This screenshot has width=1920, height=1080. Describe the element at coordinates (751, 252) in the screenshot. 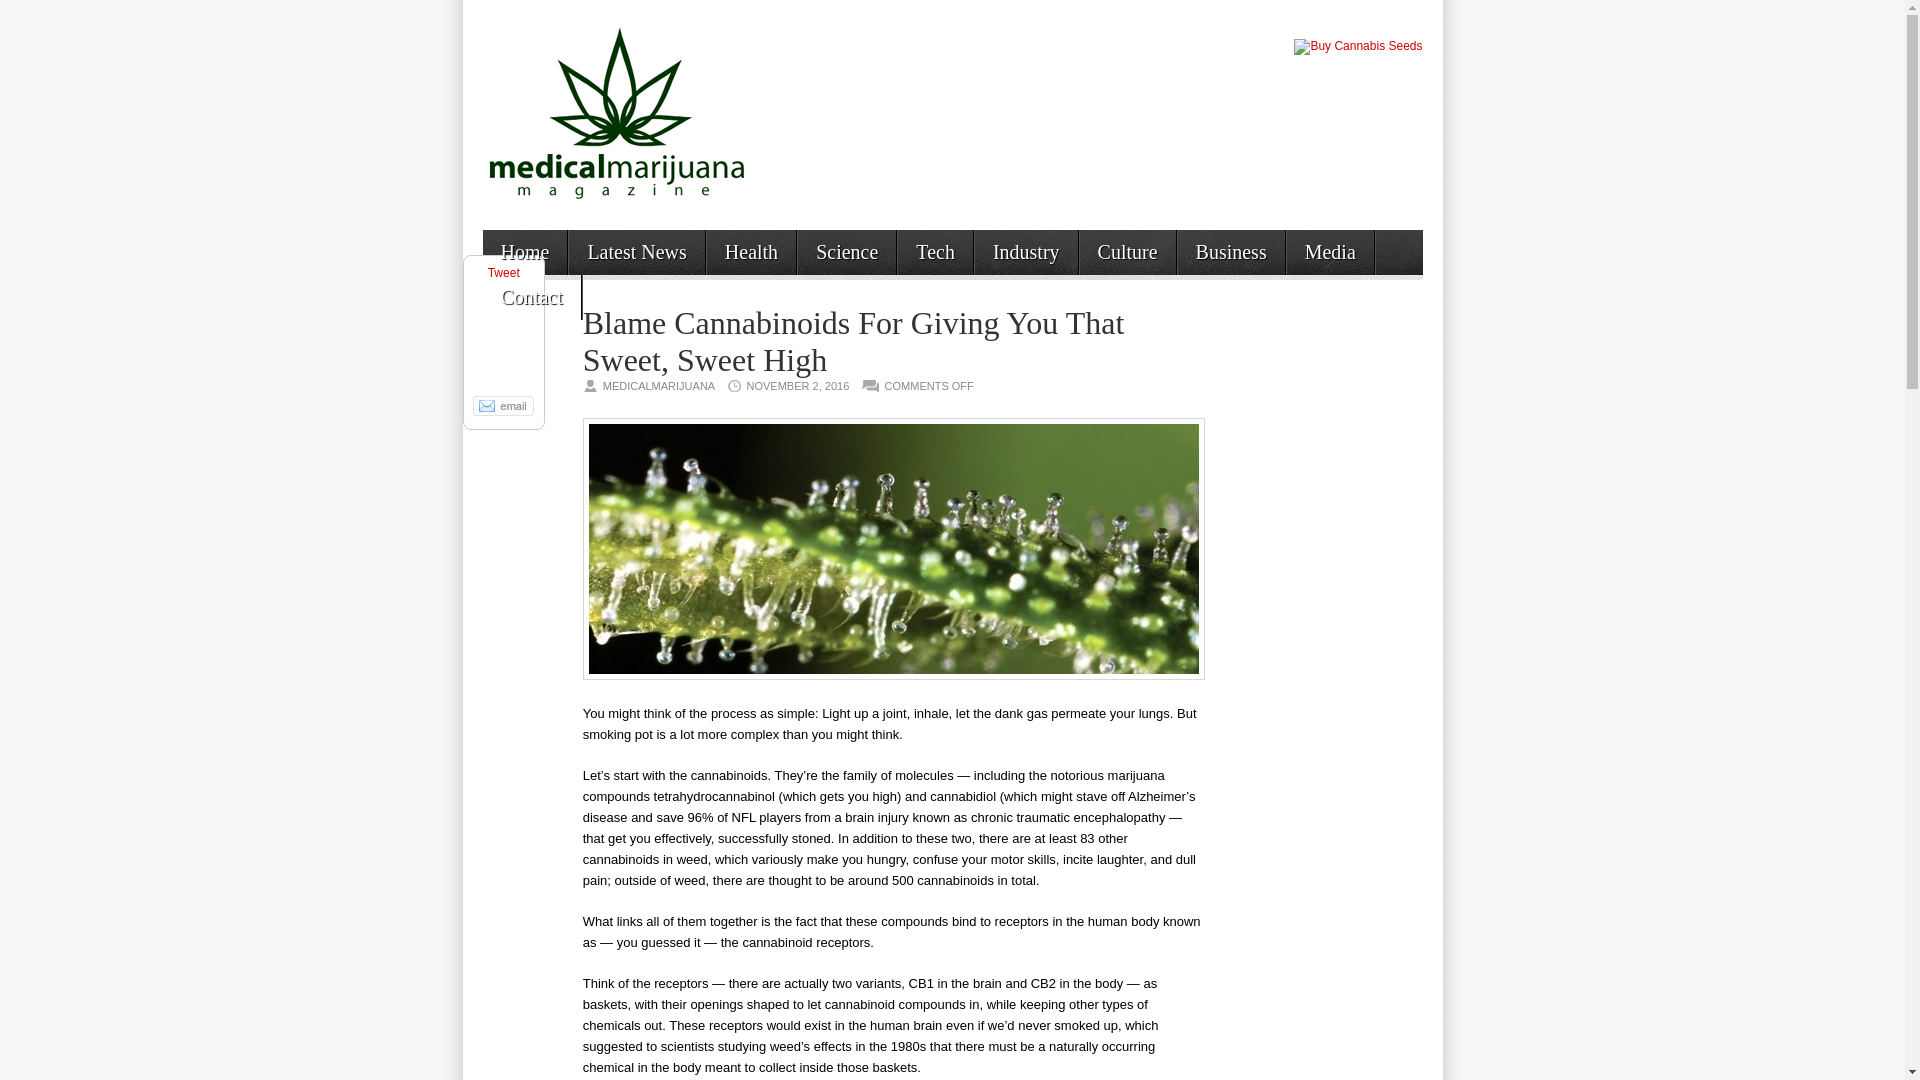

I see `Health` at that location.